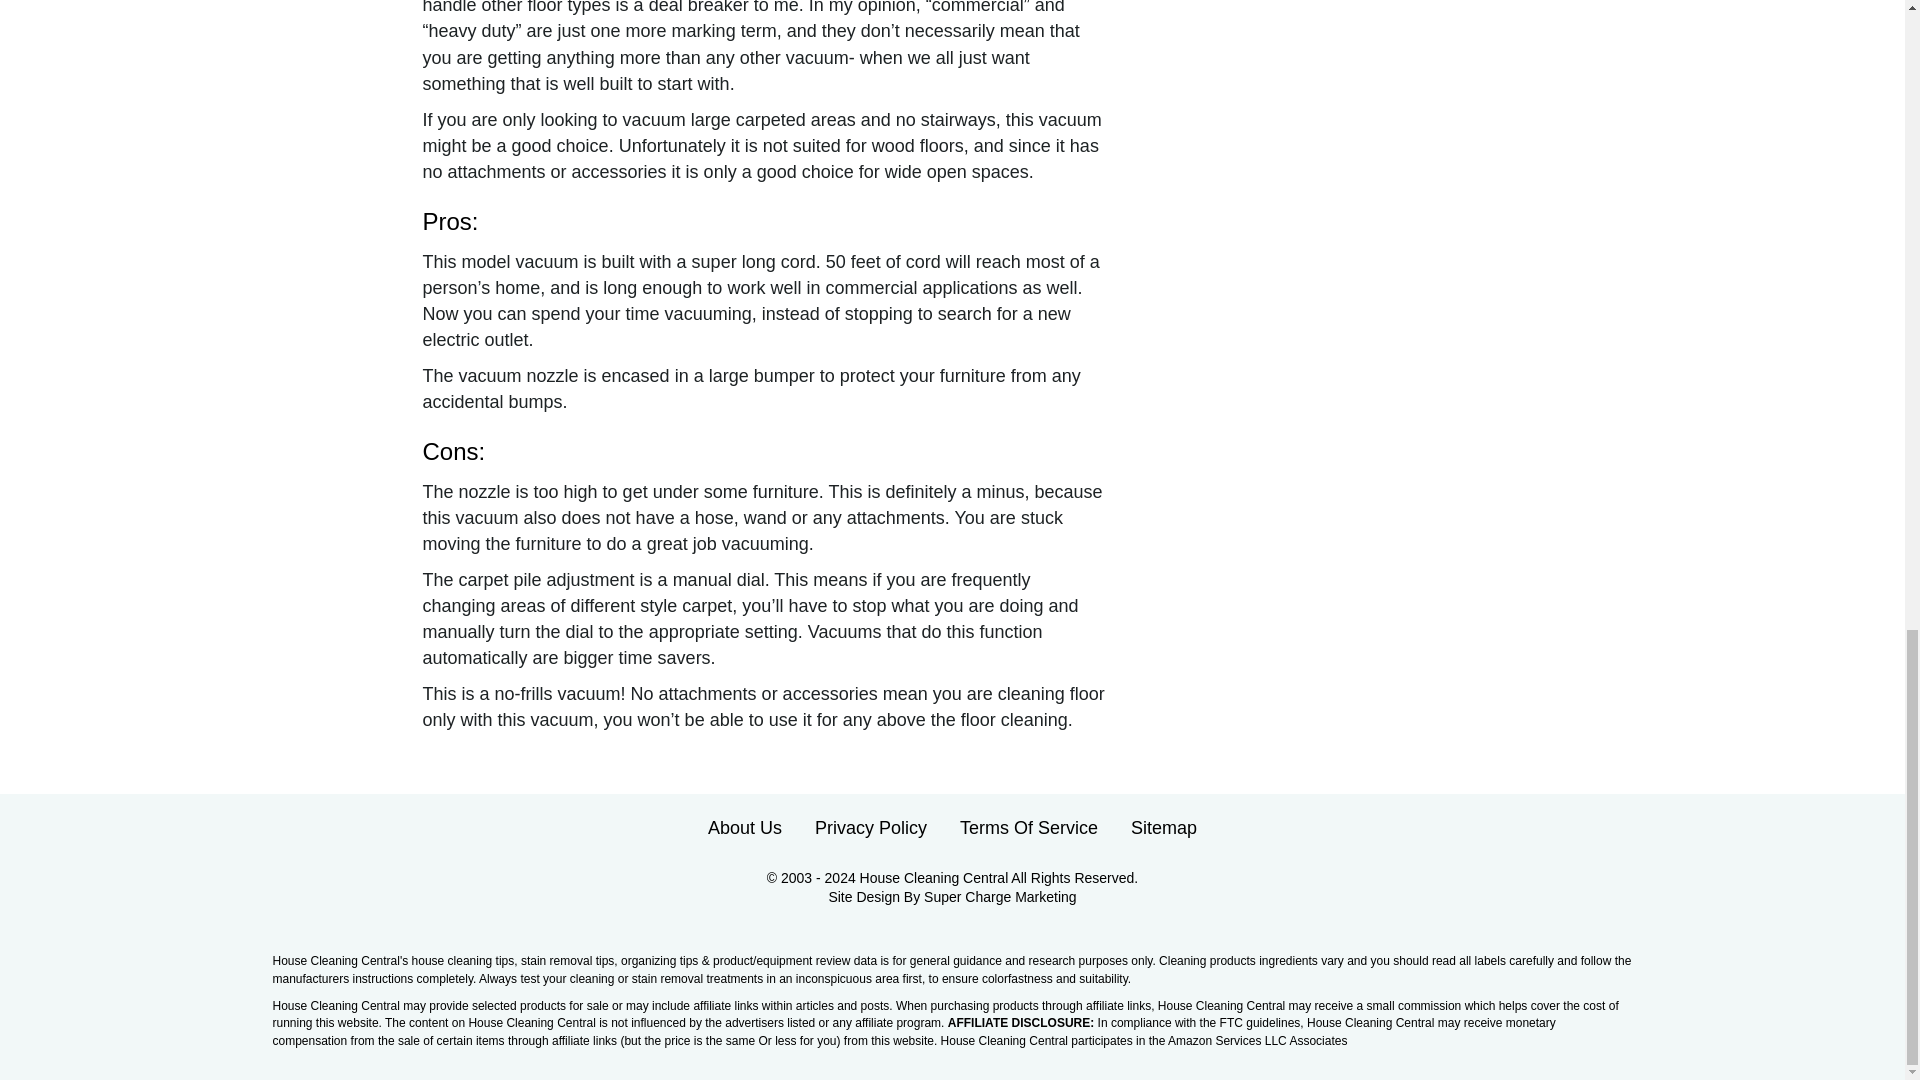 The image size is (1920, 1080). Describe the element at coordinates (744, 827) in the screenshot. I see `About Us` at that location.